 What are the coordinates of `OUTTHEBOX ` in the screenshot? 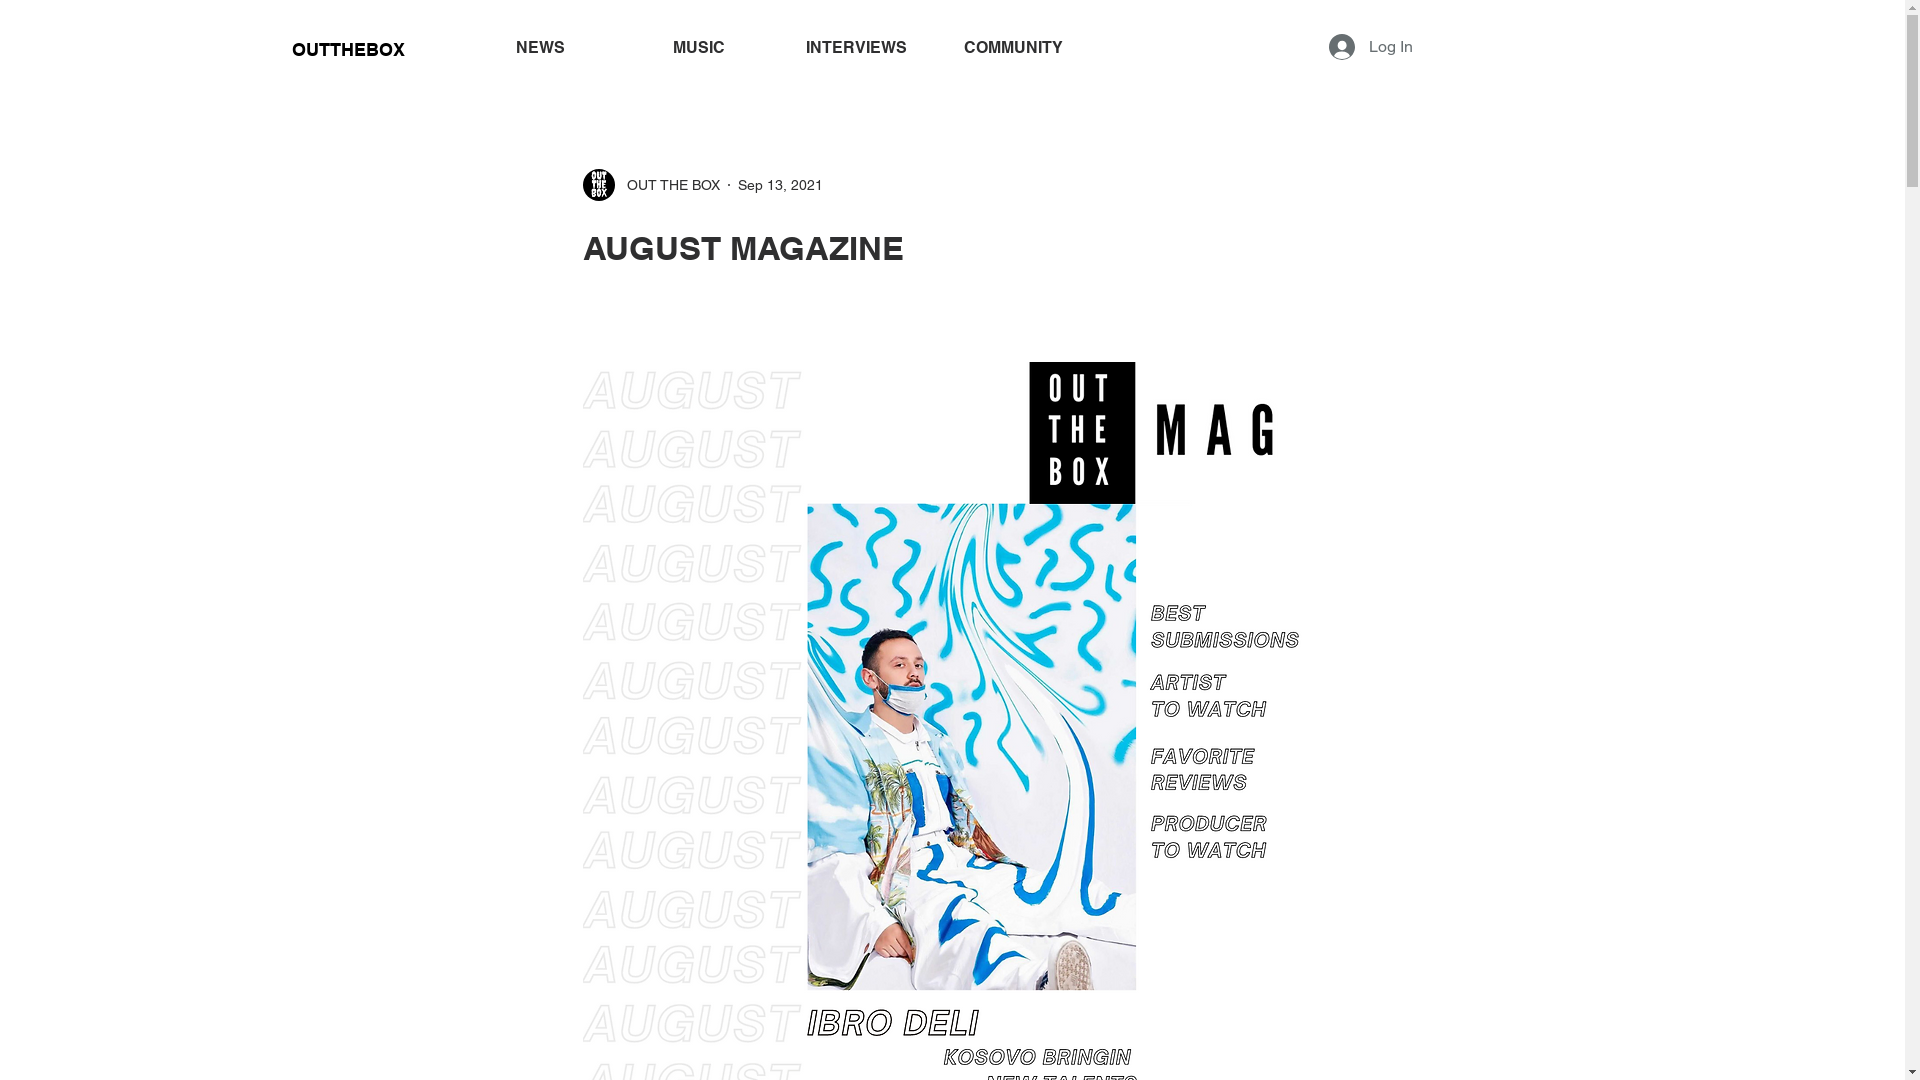 It's located at (351, 49).